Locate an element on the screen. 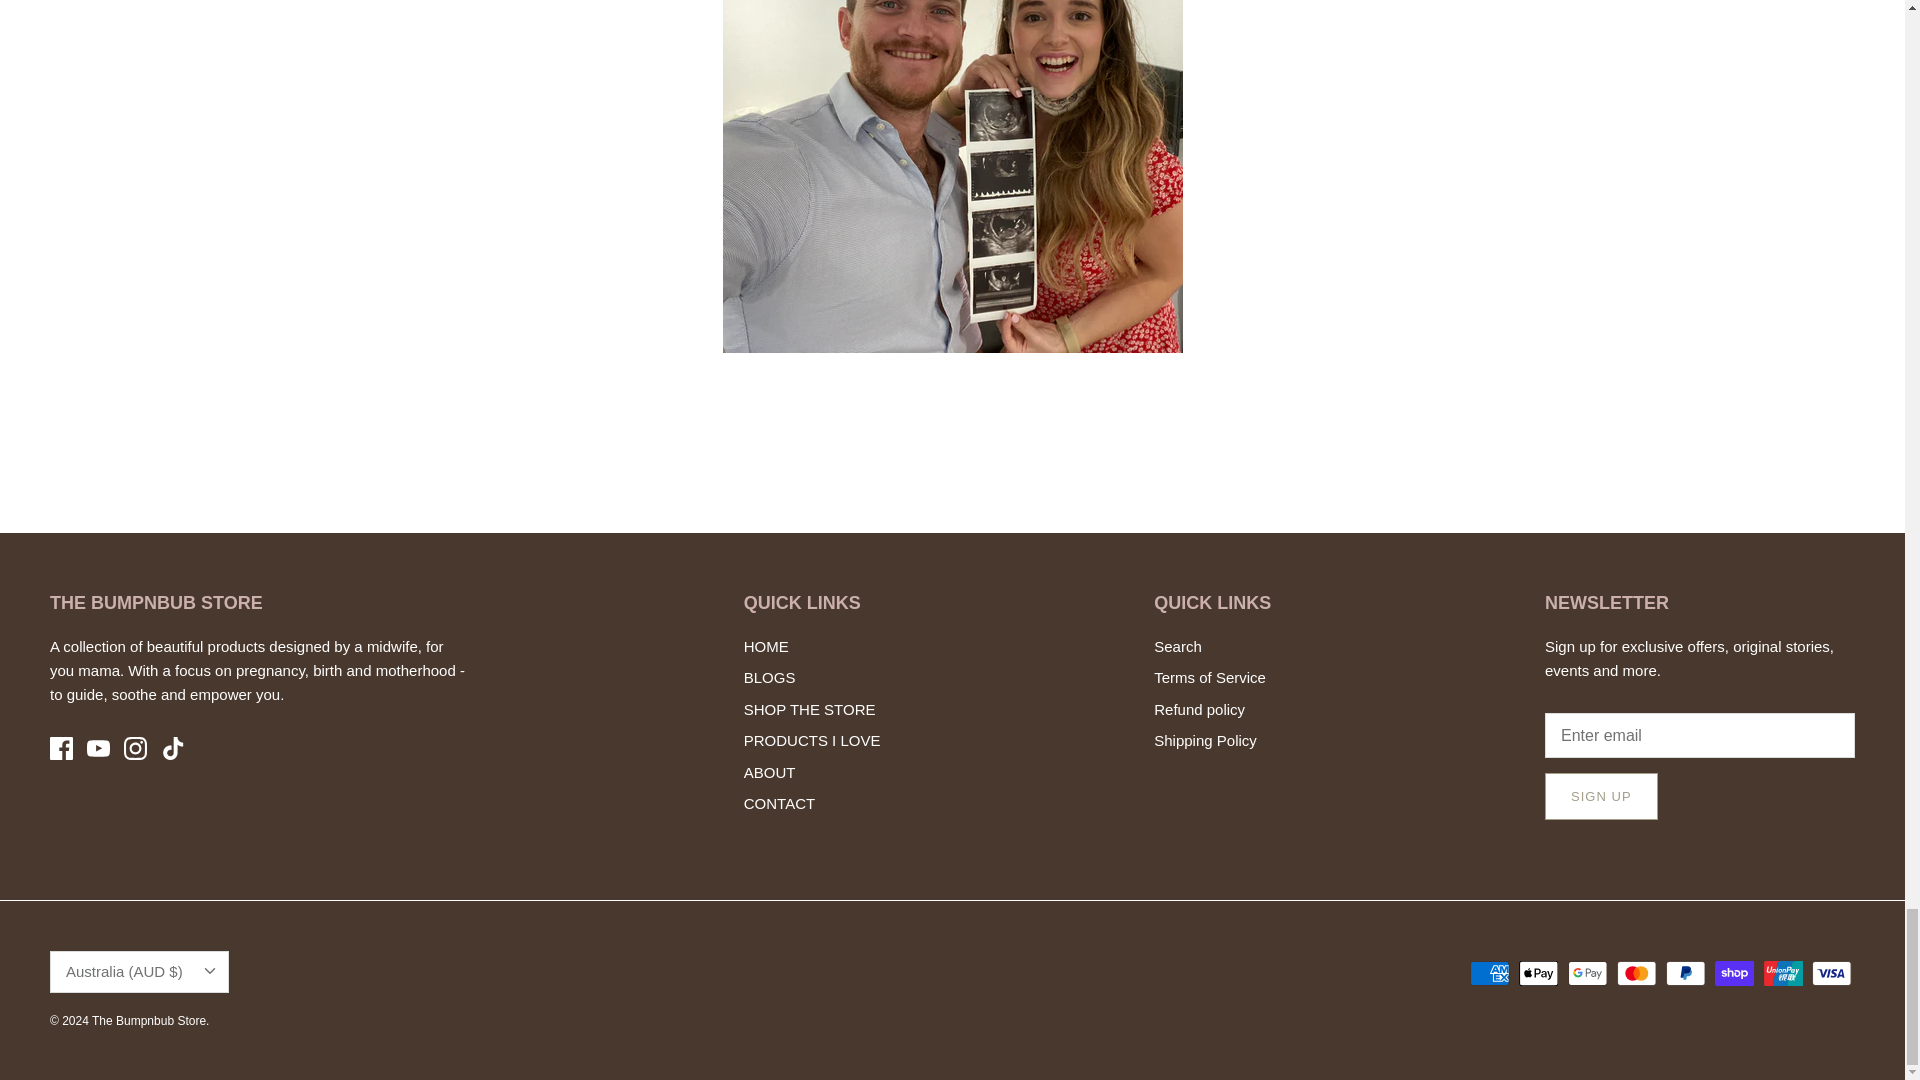 This screenshot has width=1920, height=1080. Instagram is located at coordinates (136, 748).